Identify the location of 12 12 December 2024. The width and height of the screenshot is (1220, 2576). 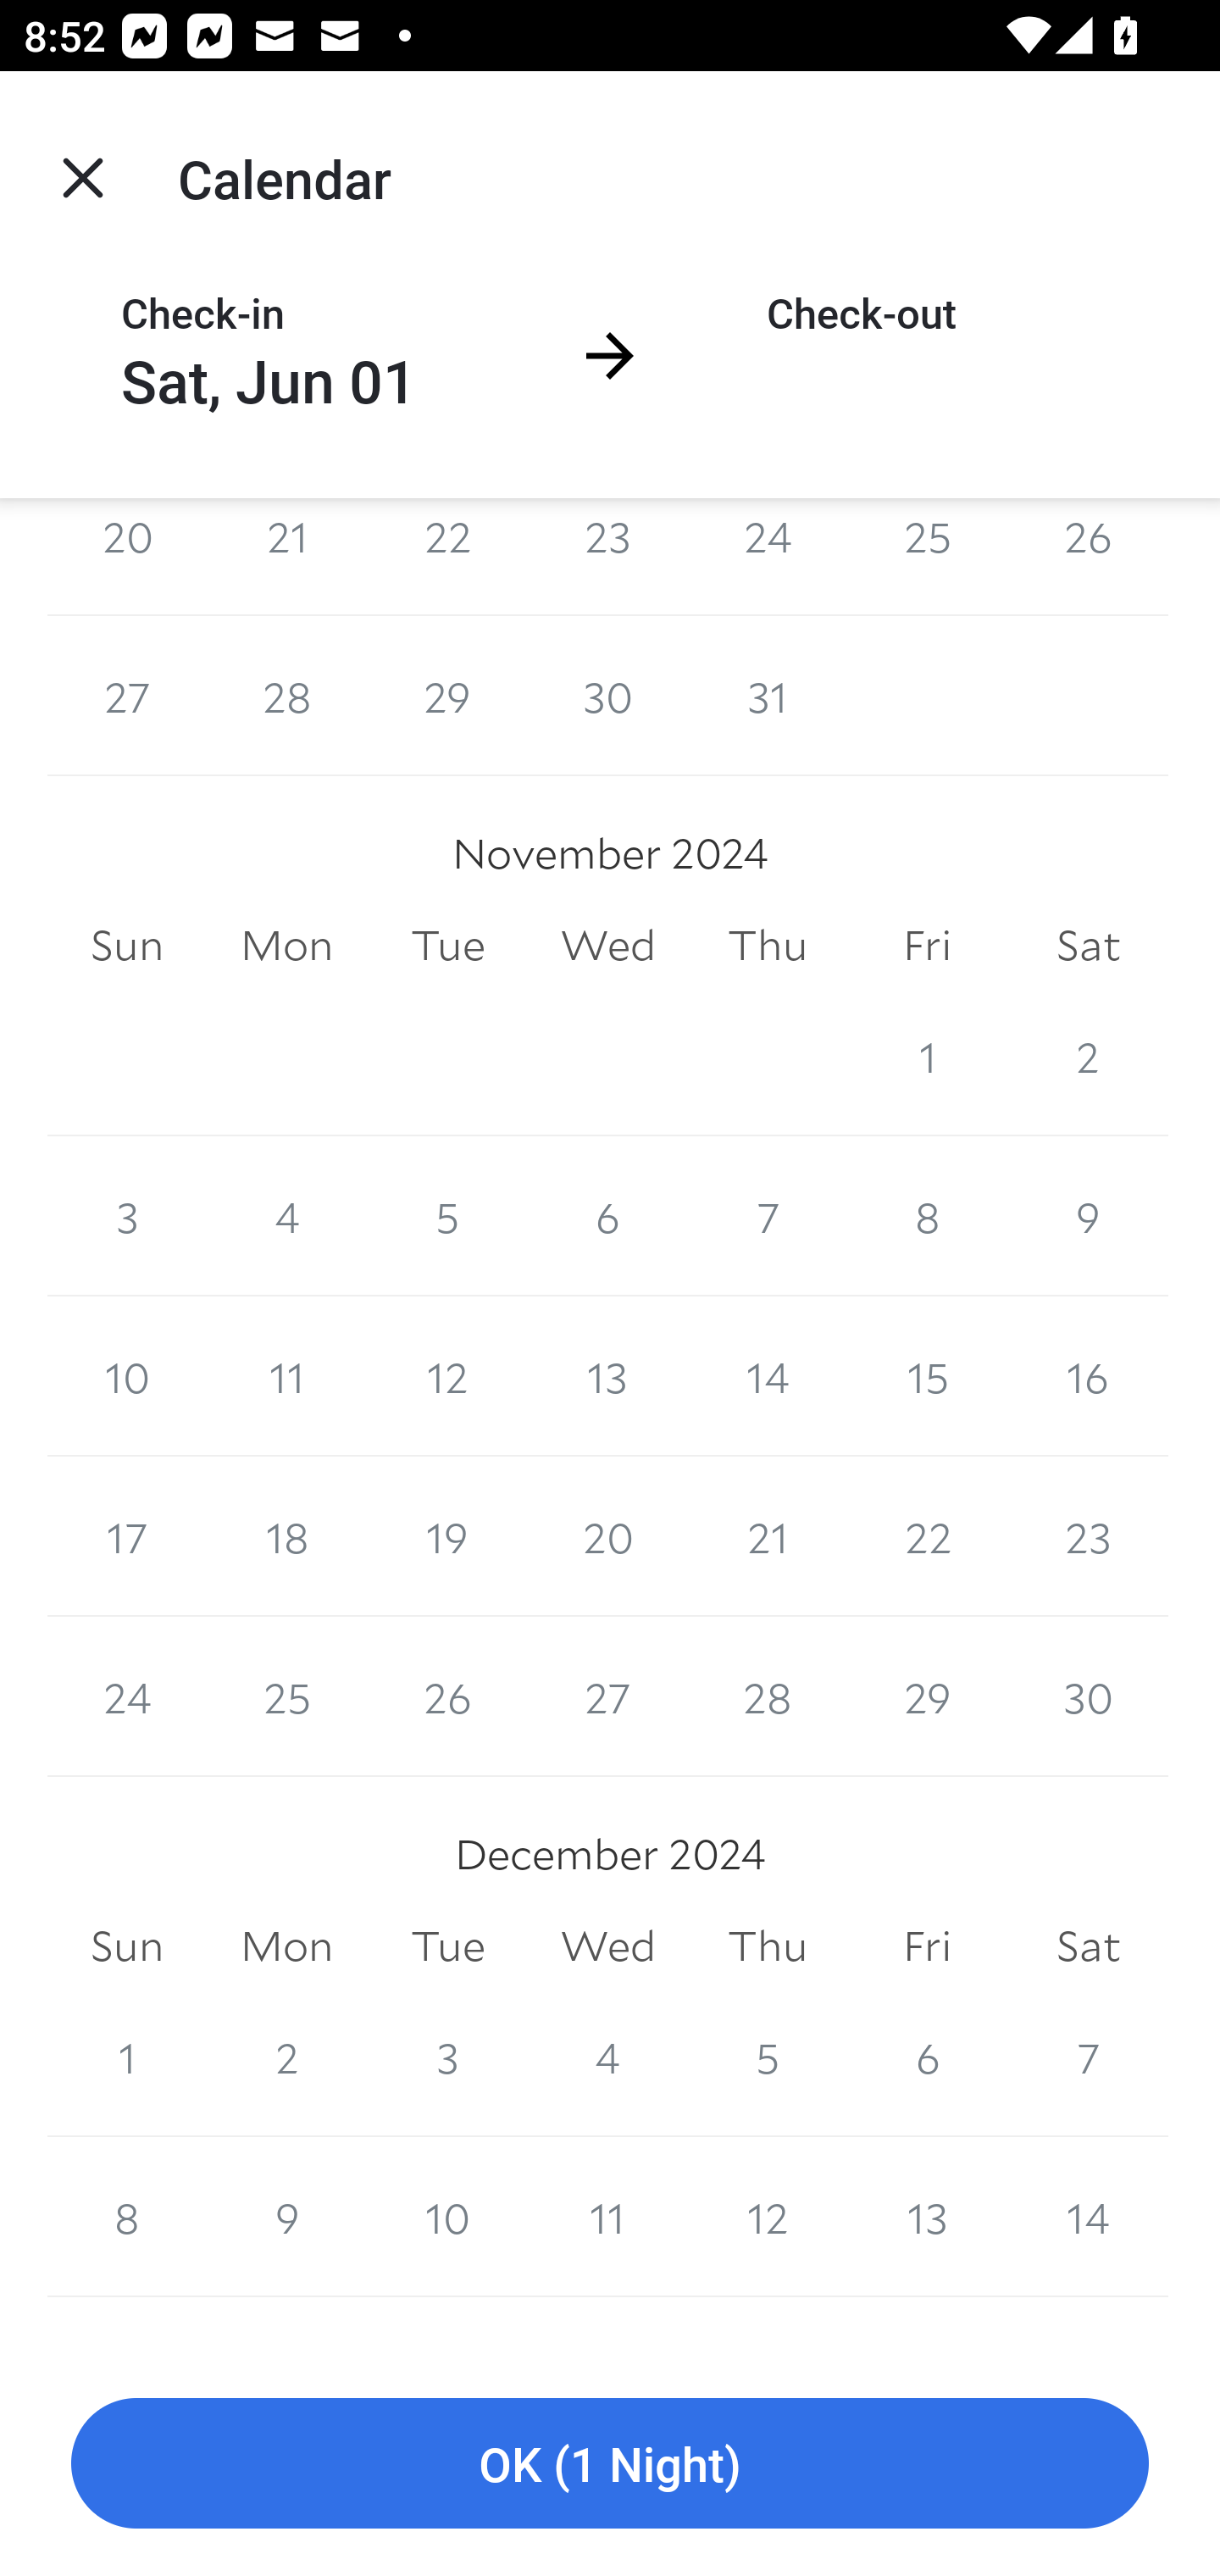
(768, 2218).